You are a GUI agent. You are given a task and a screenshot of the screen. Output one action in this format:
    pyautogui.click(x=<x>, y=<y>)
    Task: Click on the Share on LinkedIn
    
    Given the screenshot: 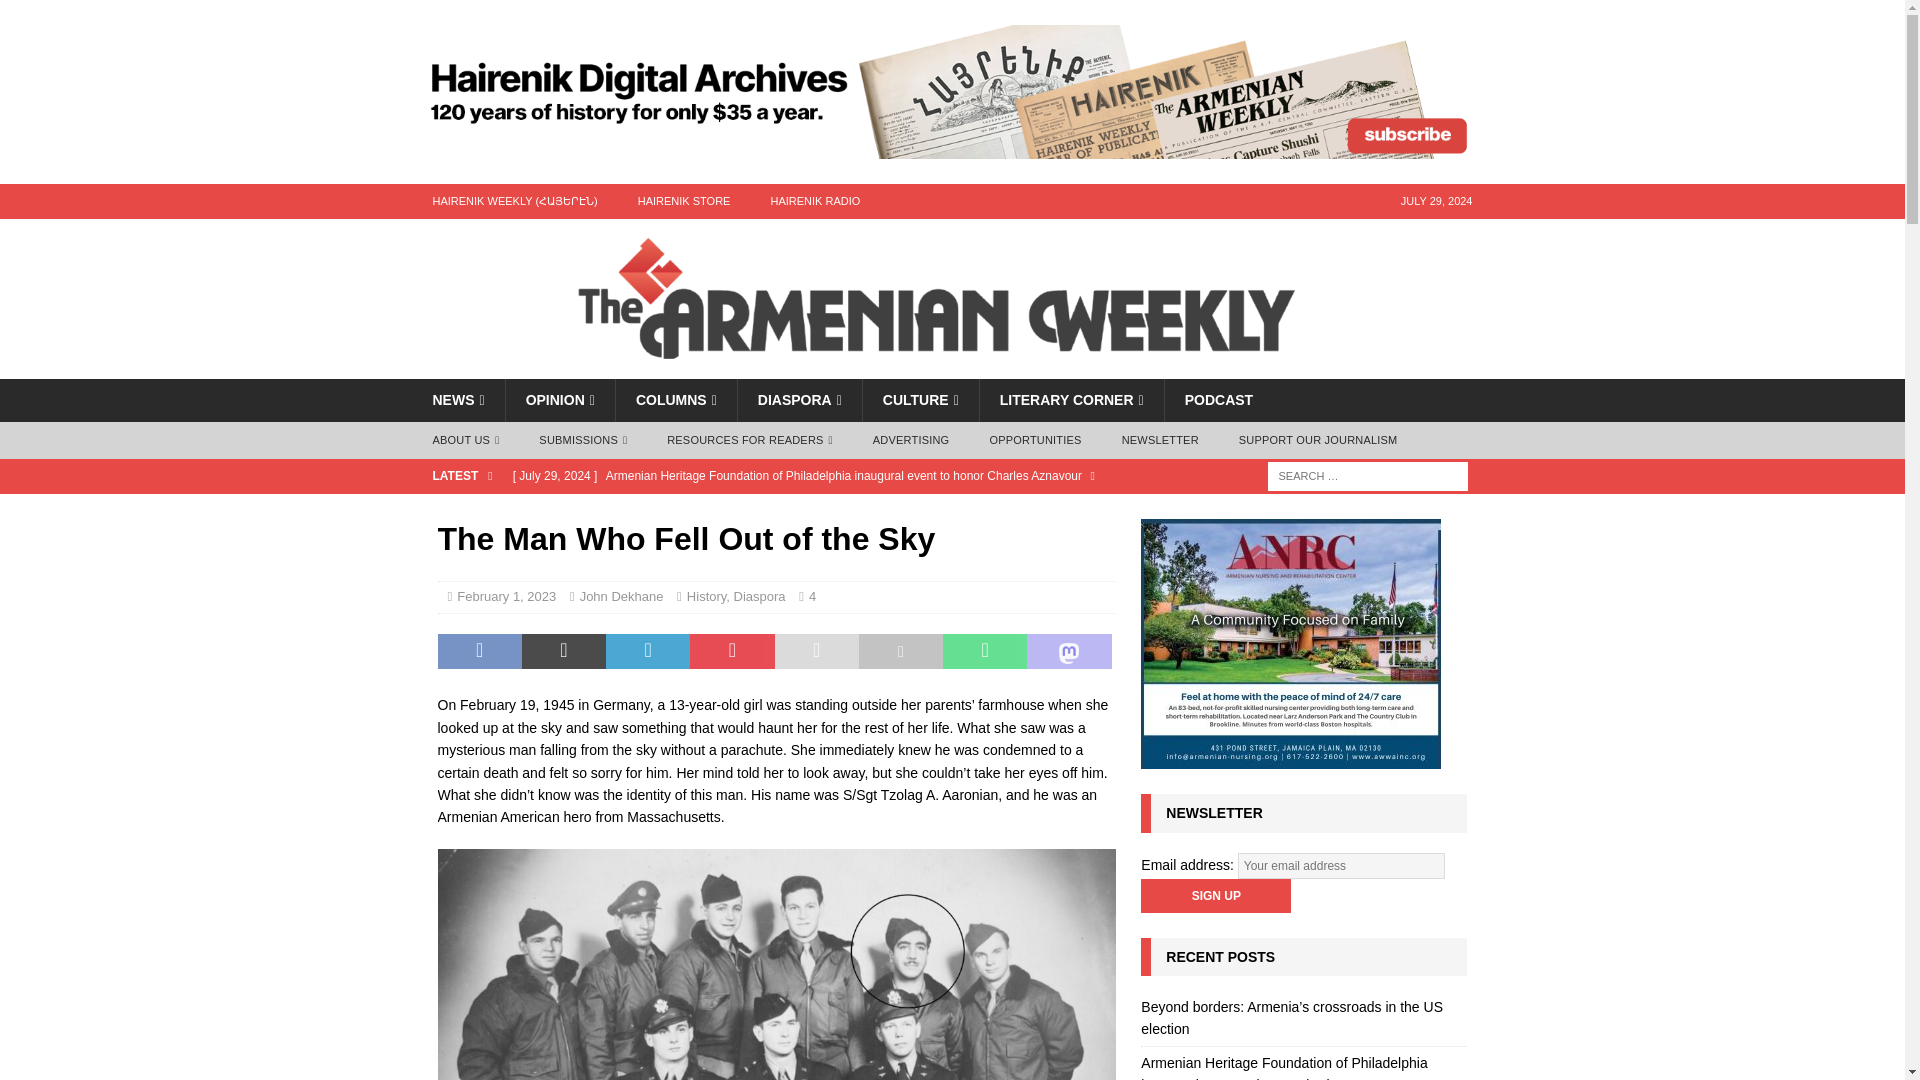 What is the action you would take?
    pyautogui.click(x=648, y=651)
    